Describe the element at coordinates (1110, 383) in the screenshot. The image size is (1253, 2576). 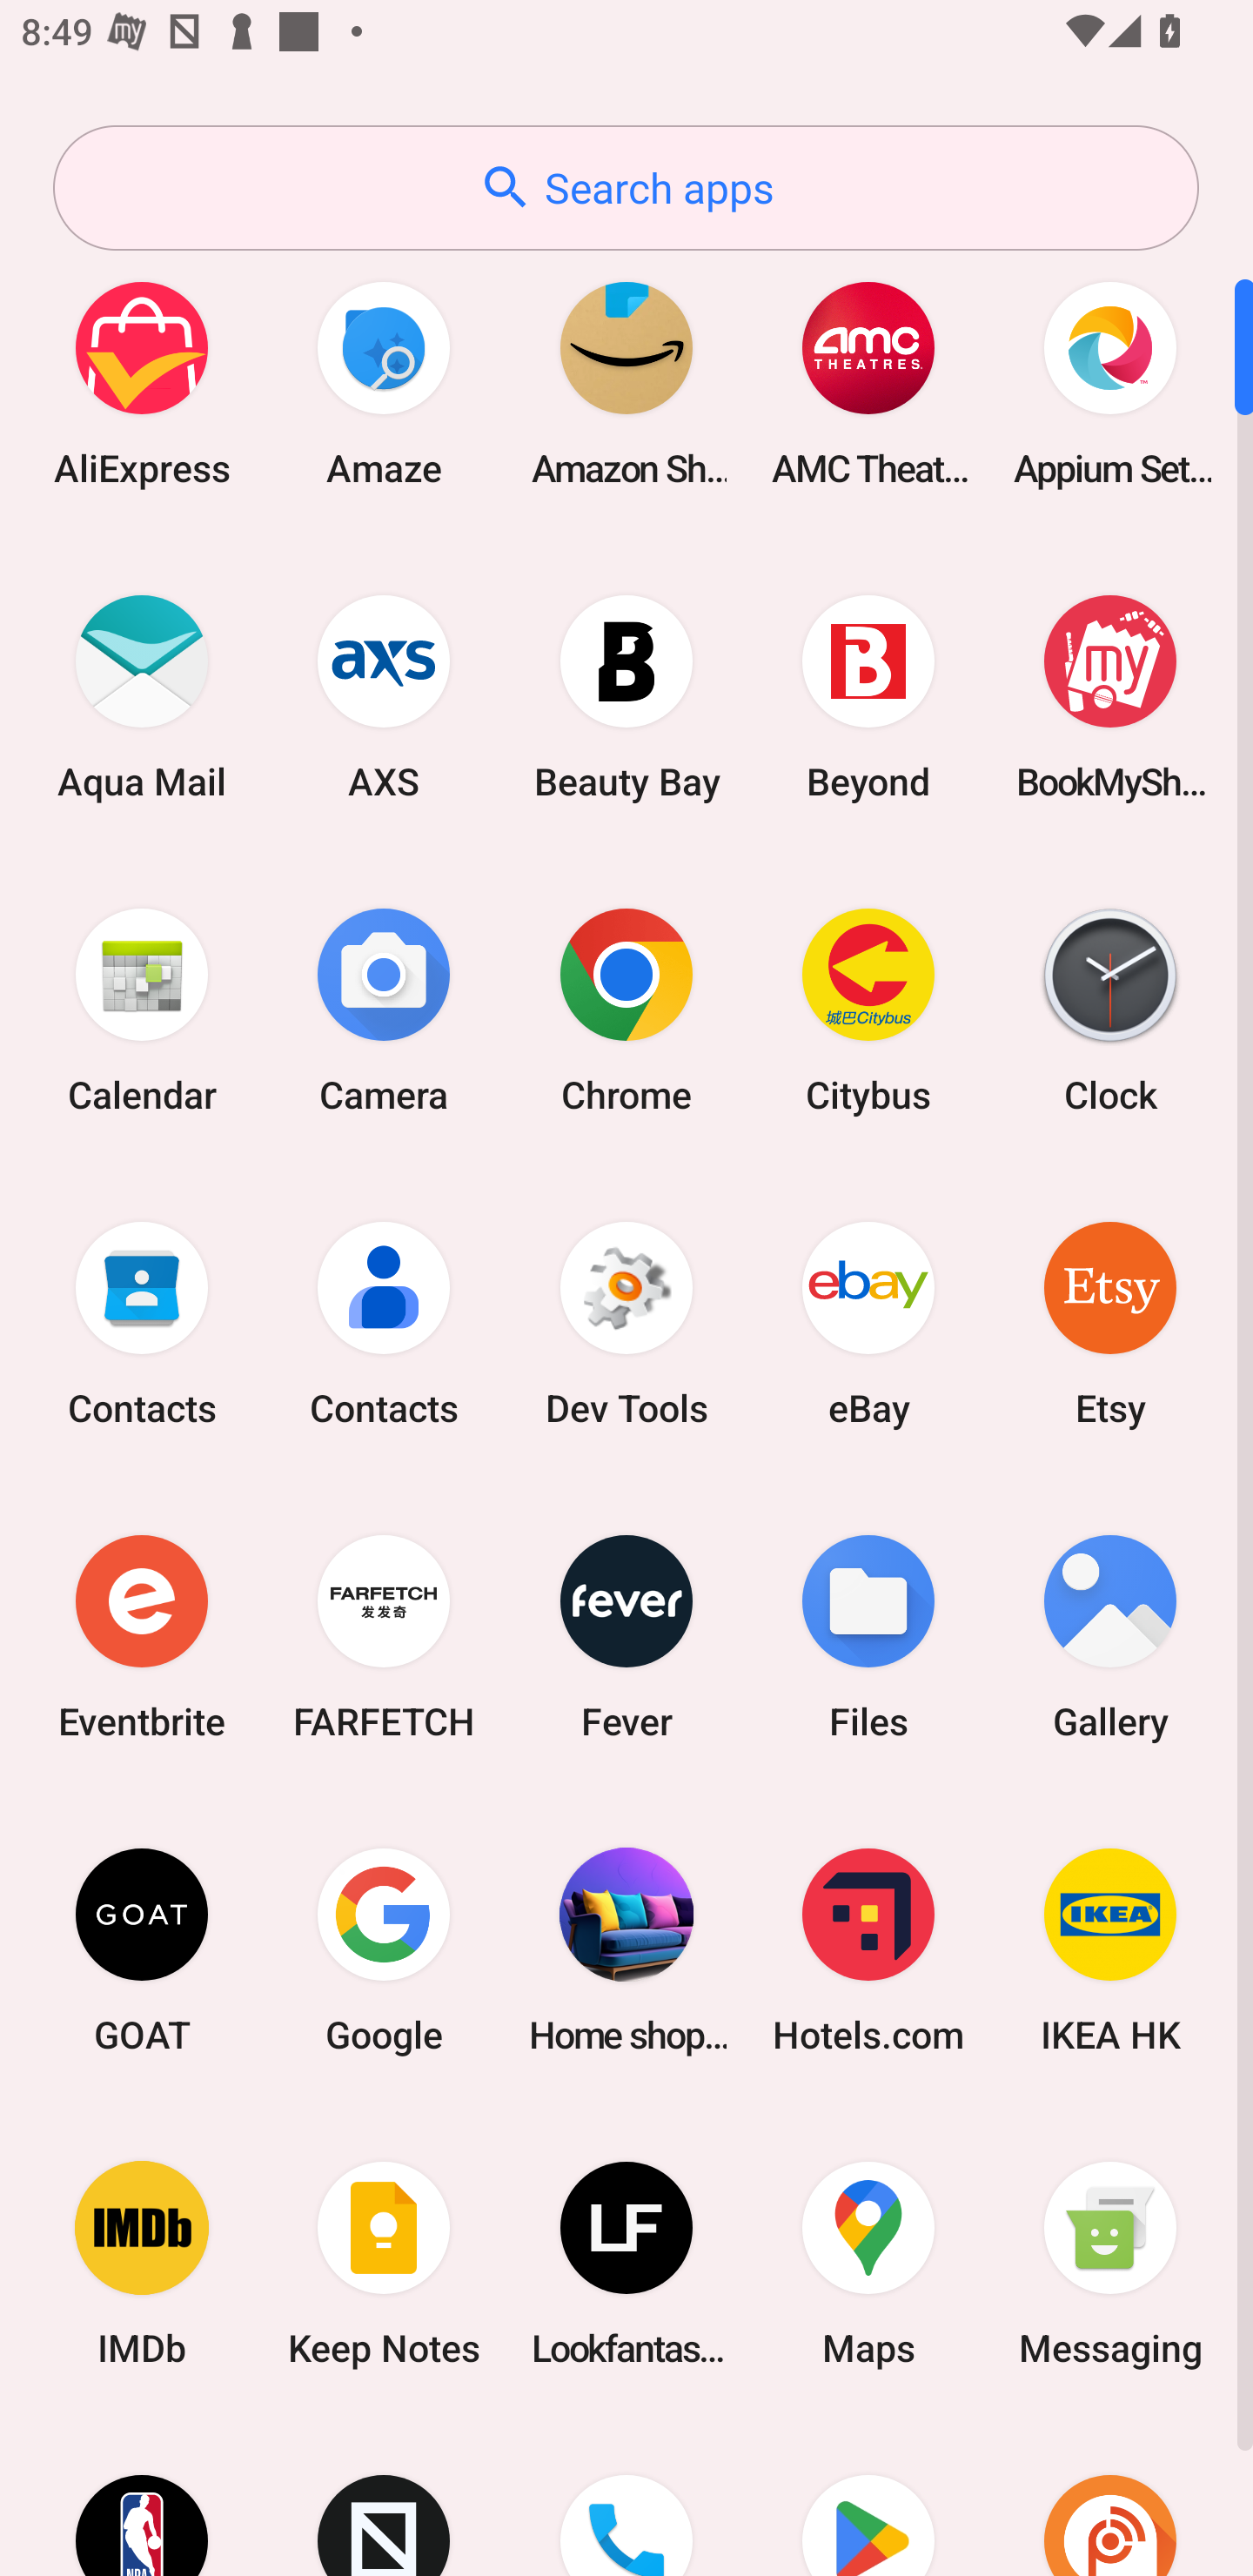
I see `Appium Settings` at that location.